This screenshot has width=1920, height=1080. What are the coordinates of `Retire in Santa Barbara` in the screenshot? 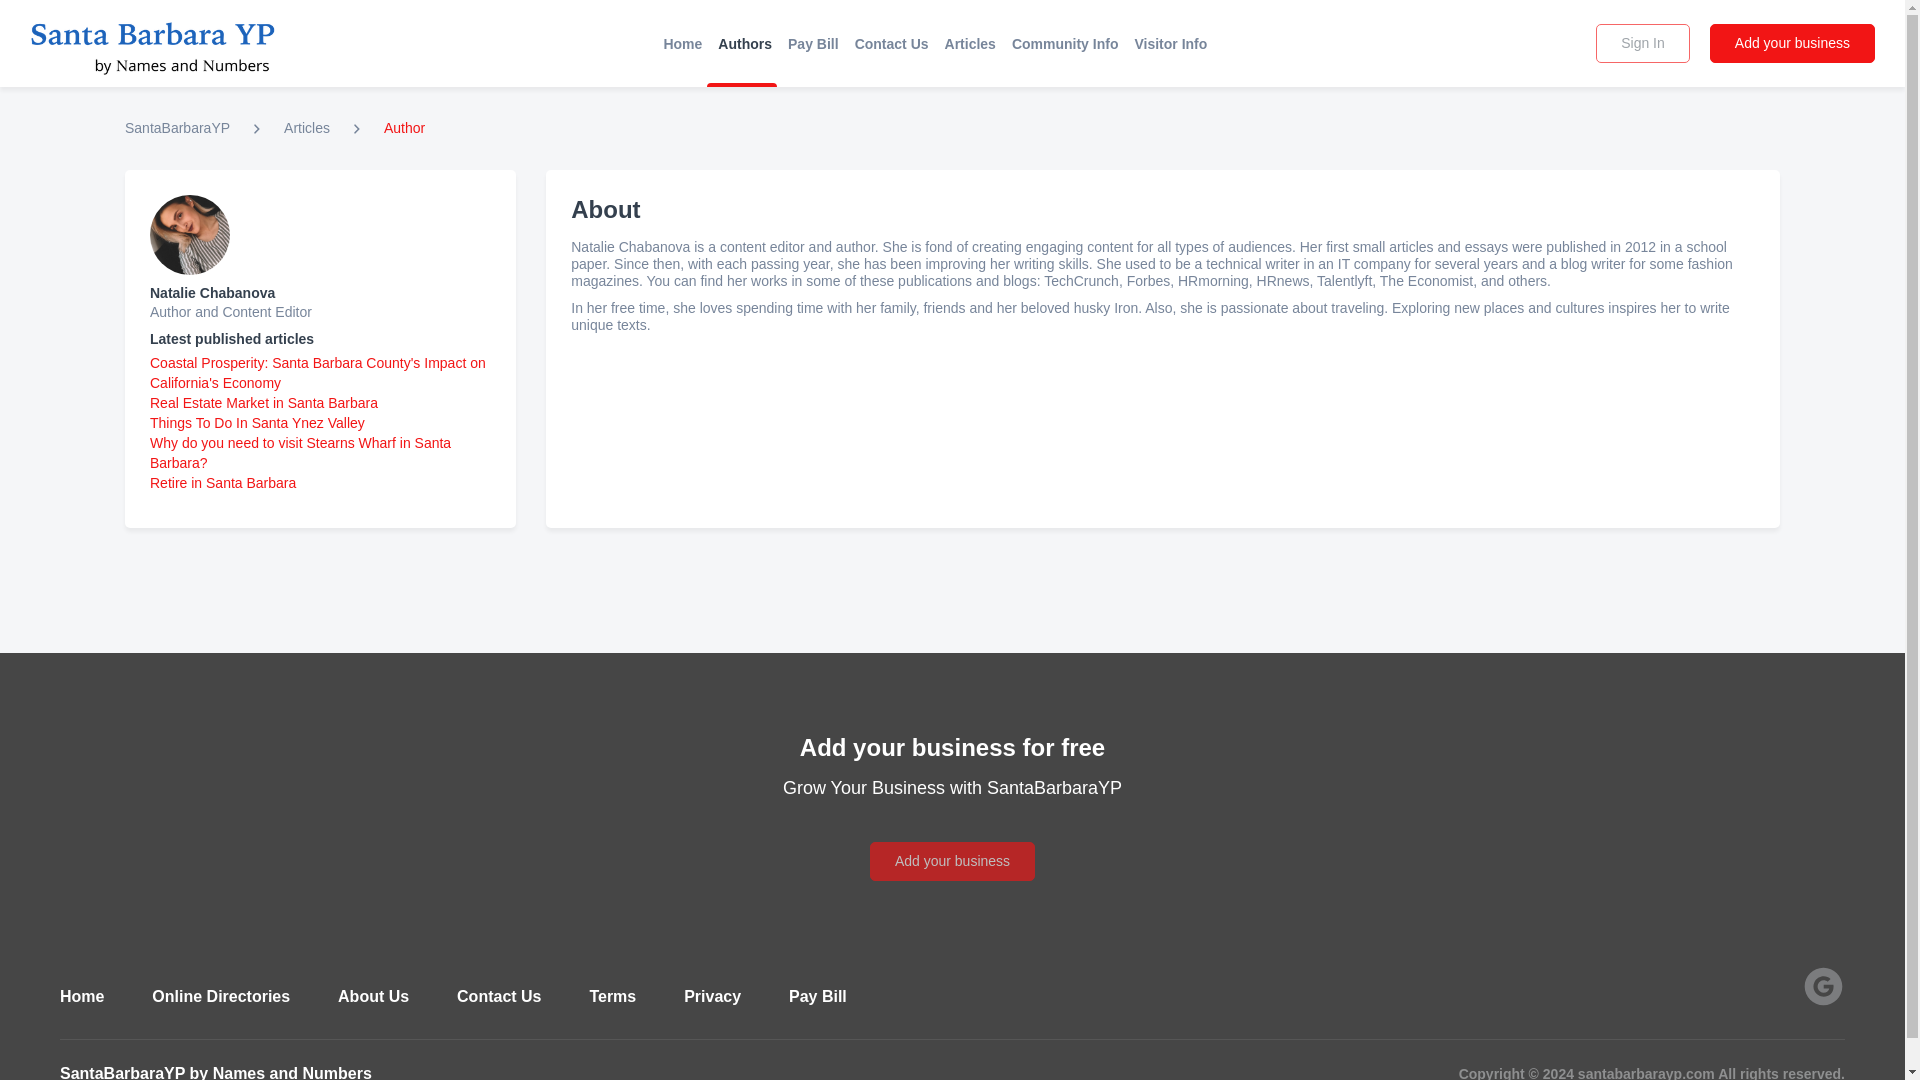 It's located at (222, 483).